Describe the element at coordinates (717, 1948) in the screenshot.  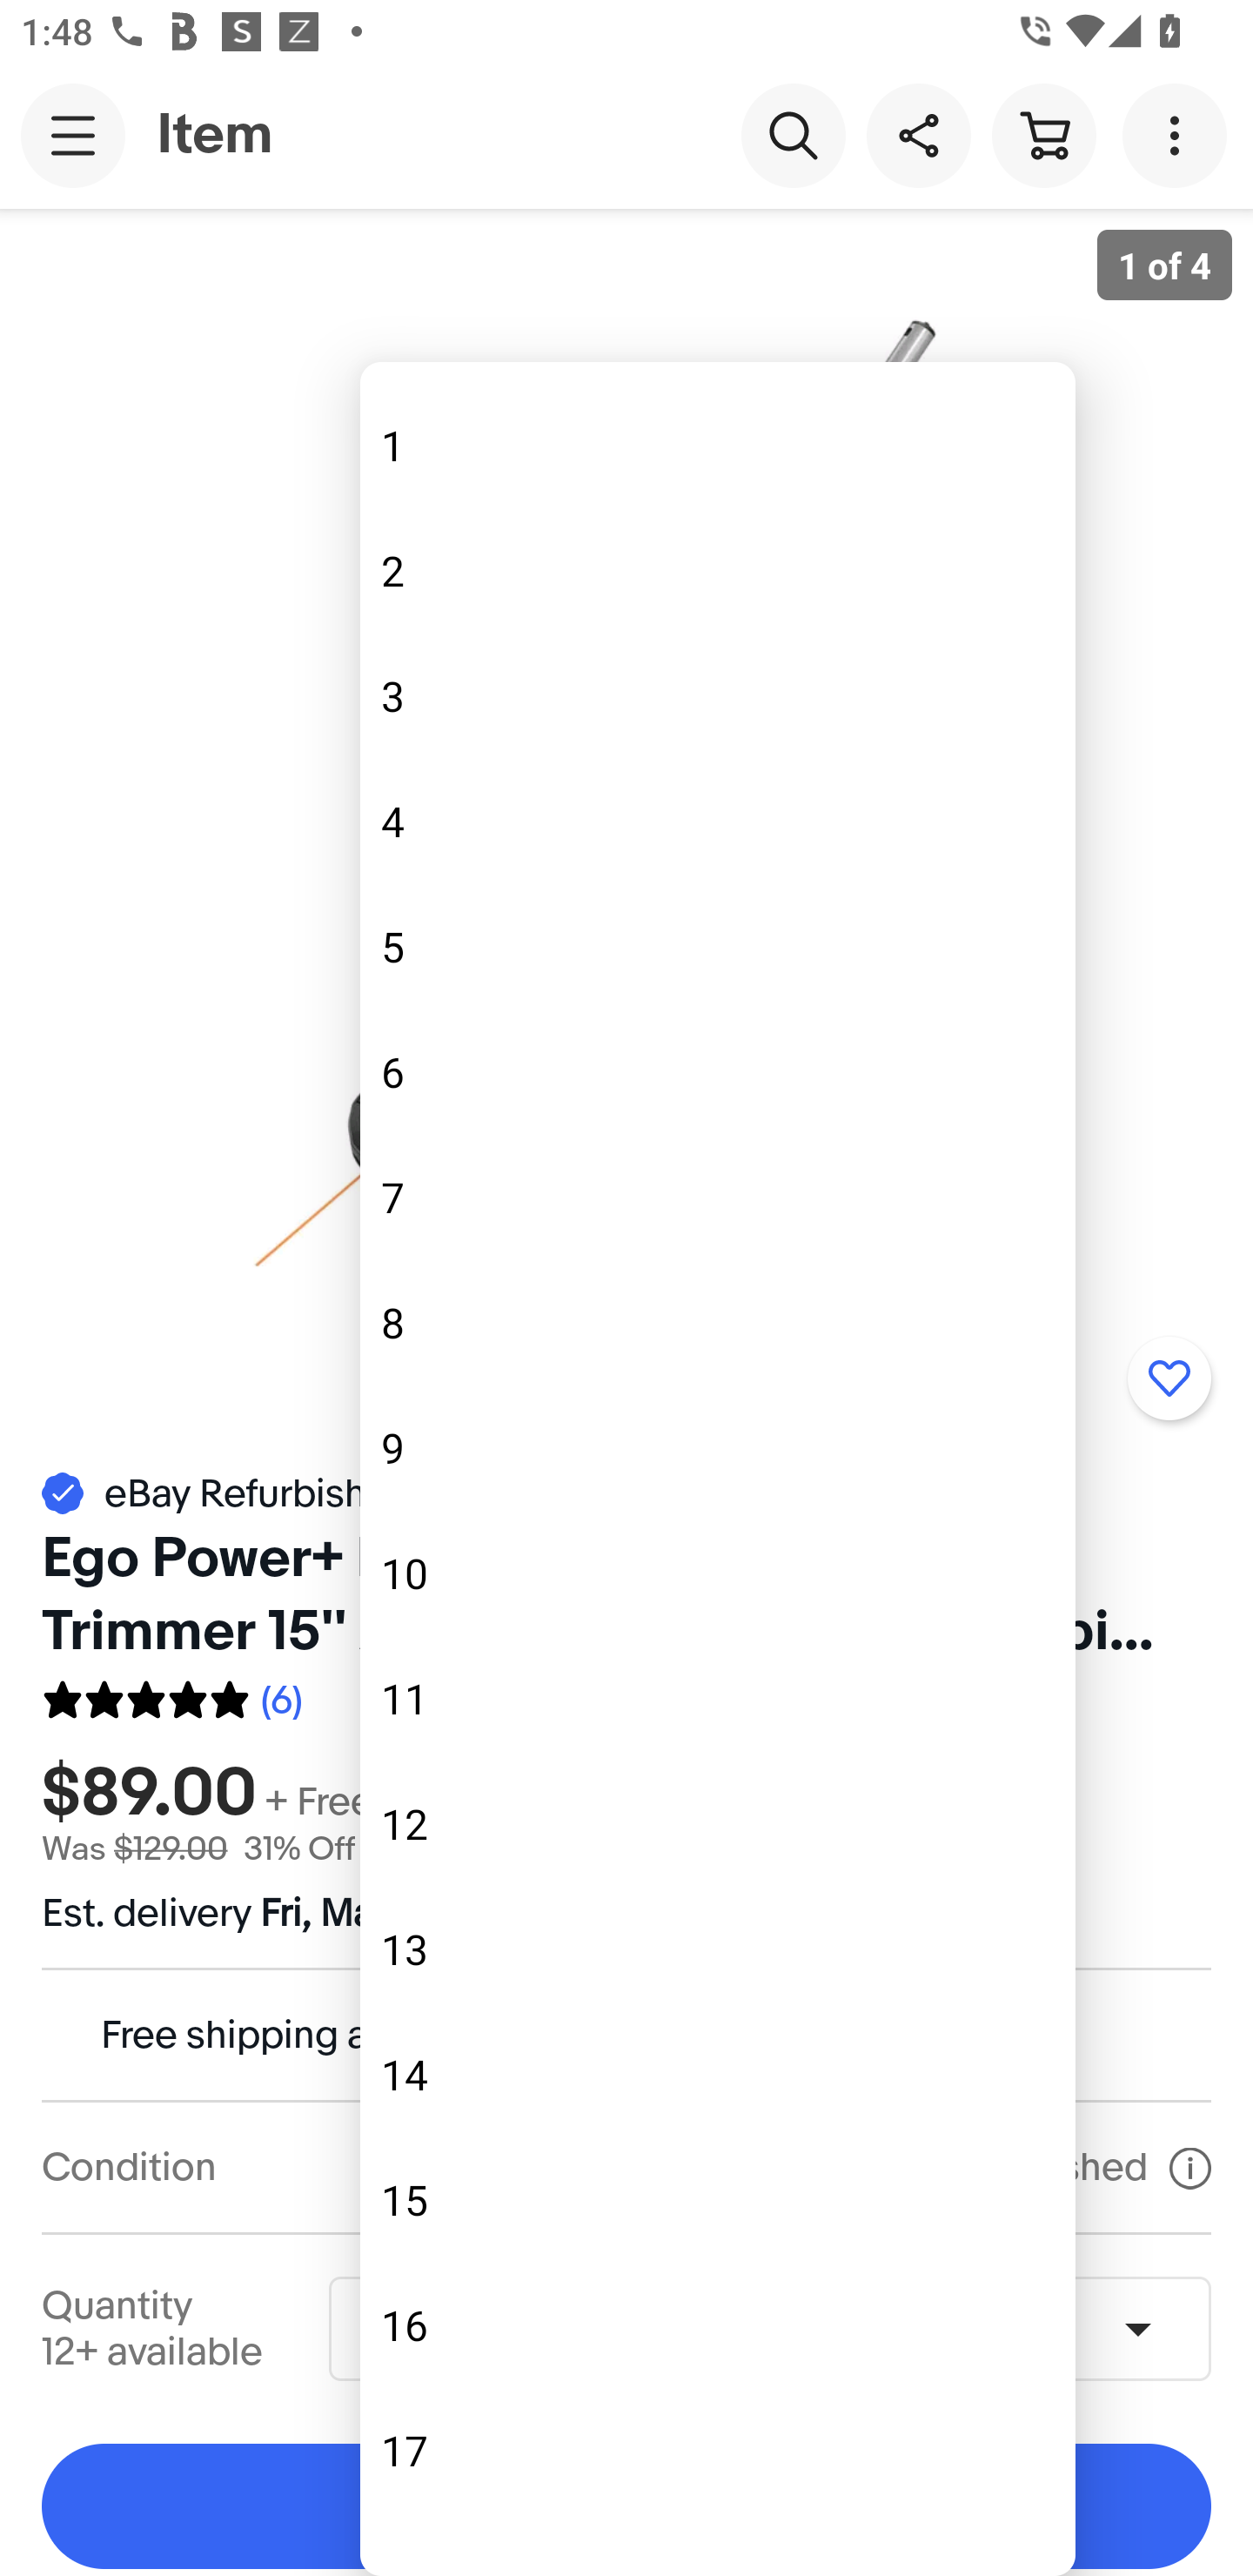
I see `13` at that location.